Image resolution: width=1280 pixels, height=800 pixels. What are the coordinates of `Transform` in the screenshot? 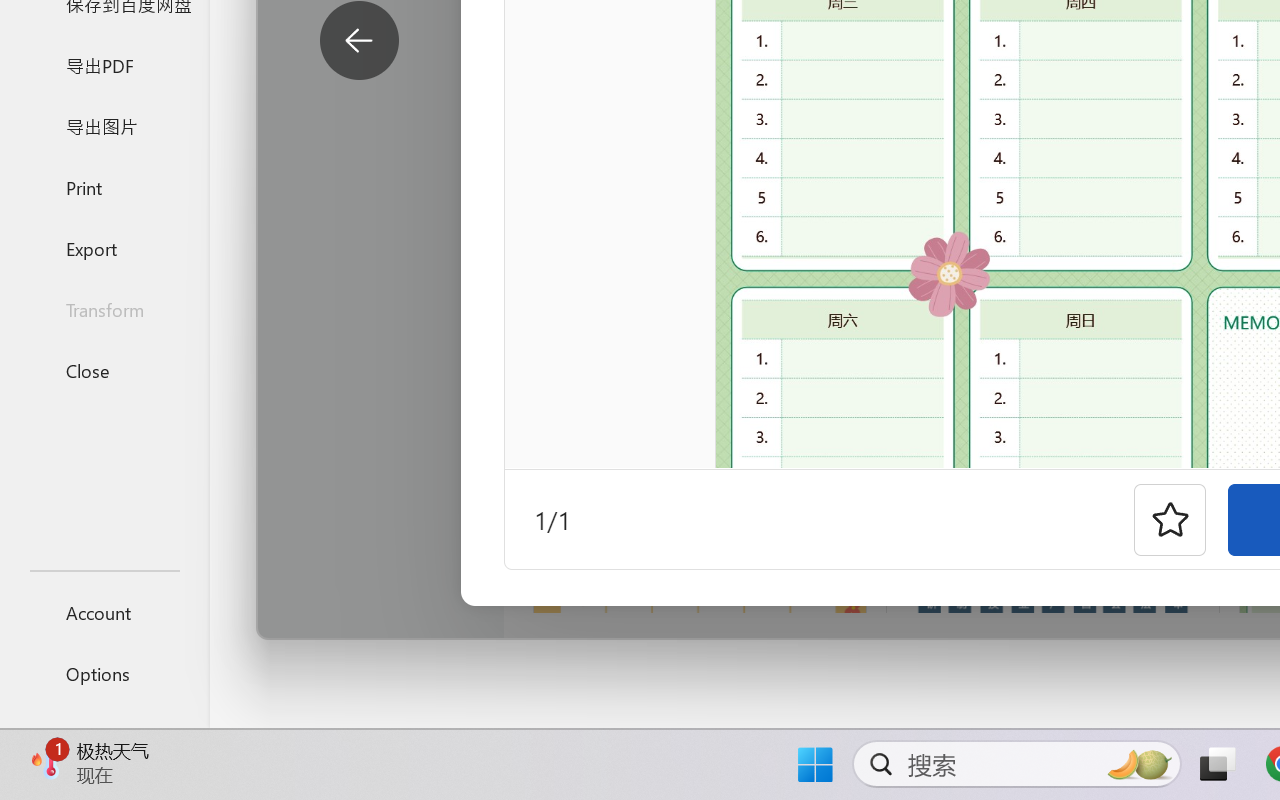 It's located at (104, 310).